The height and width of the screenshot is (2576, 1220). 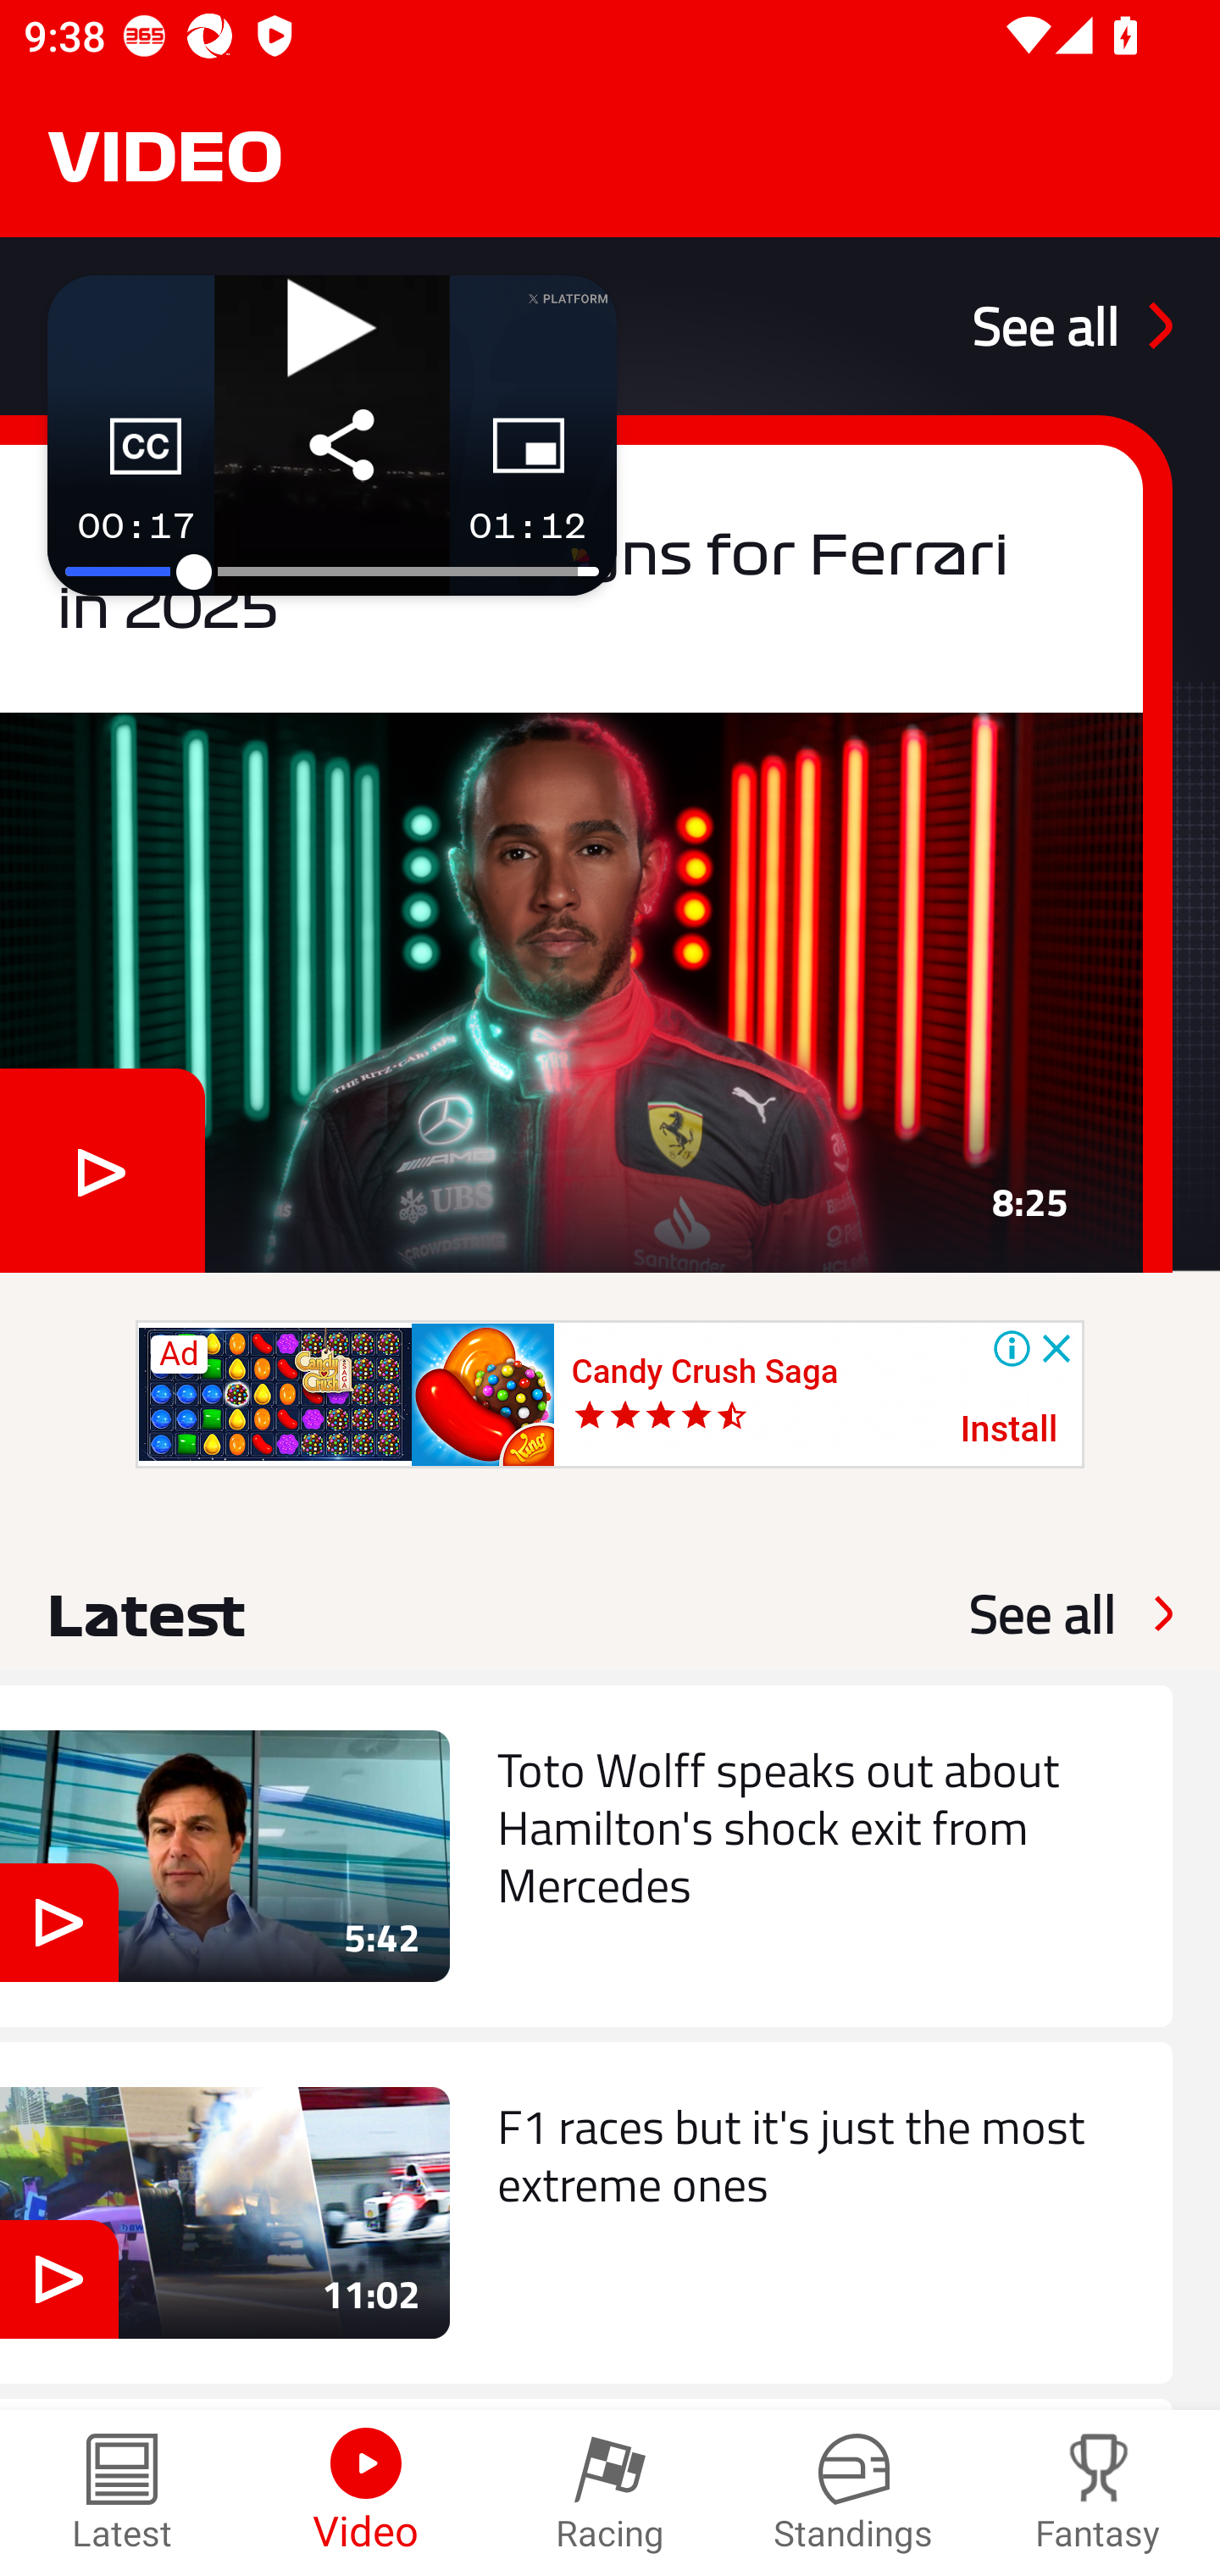 I want to click on Standings, so click(x=854, y=2493).